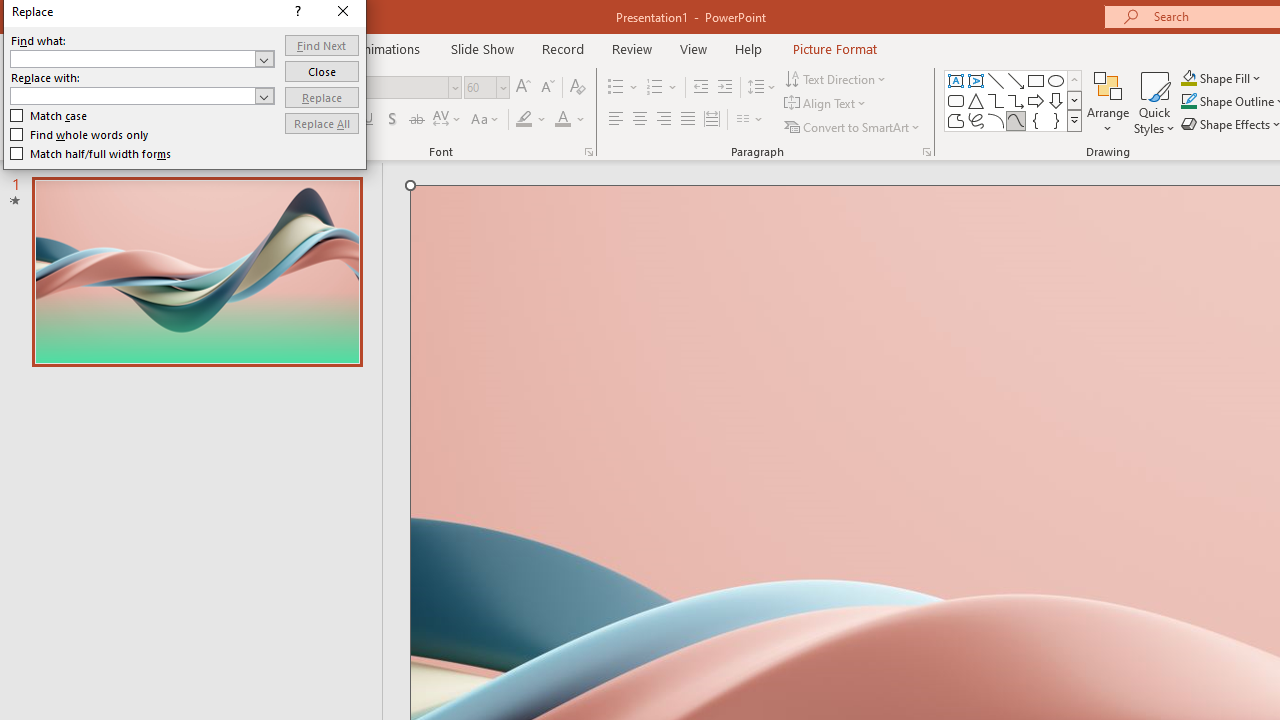 The width and height of the screenshot is (1280, 720). What do you see at coordinates (142, 58) in the screenshot?
I see `Find what` at bounding box center [142, 58].